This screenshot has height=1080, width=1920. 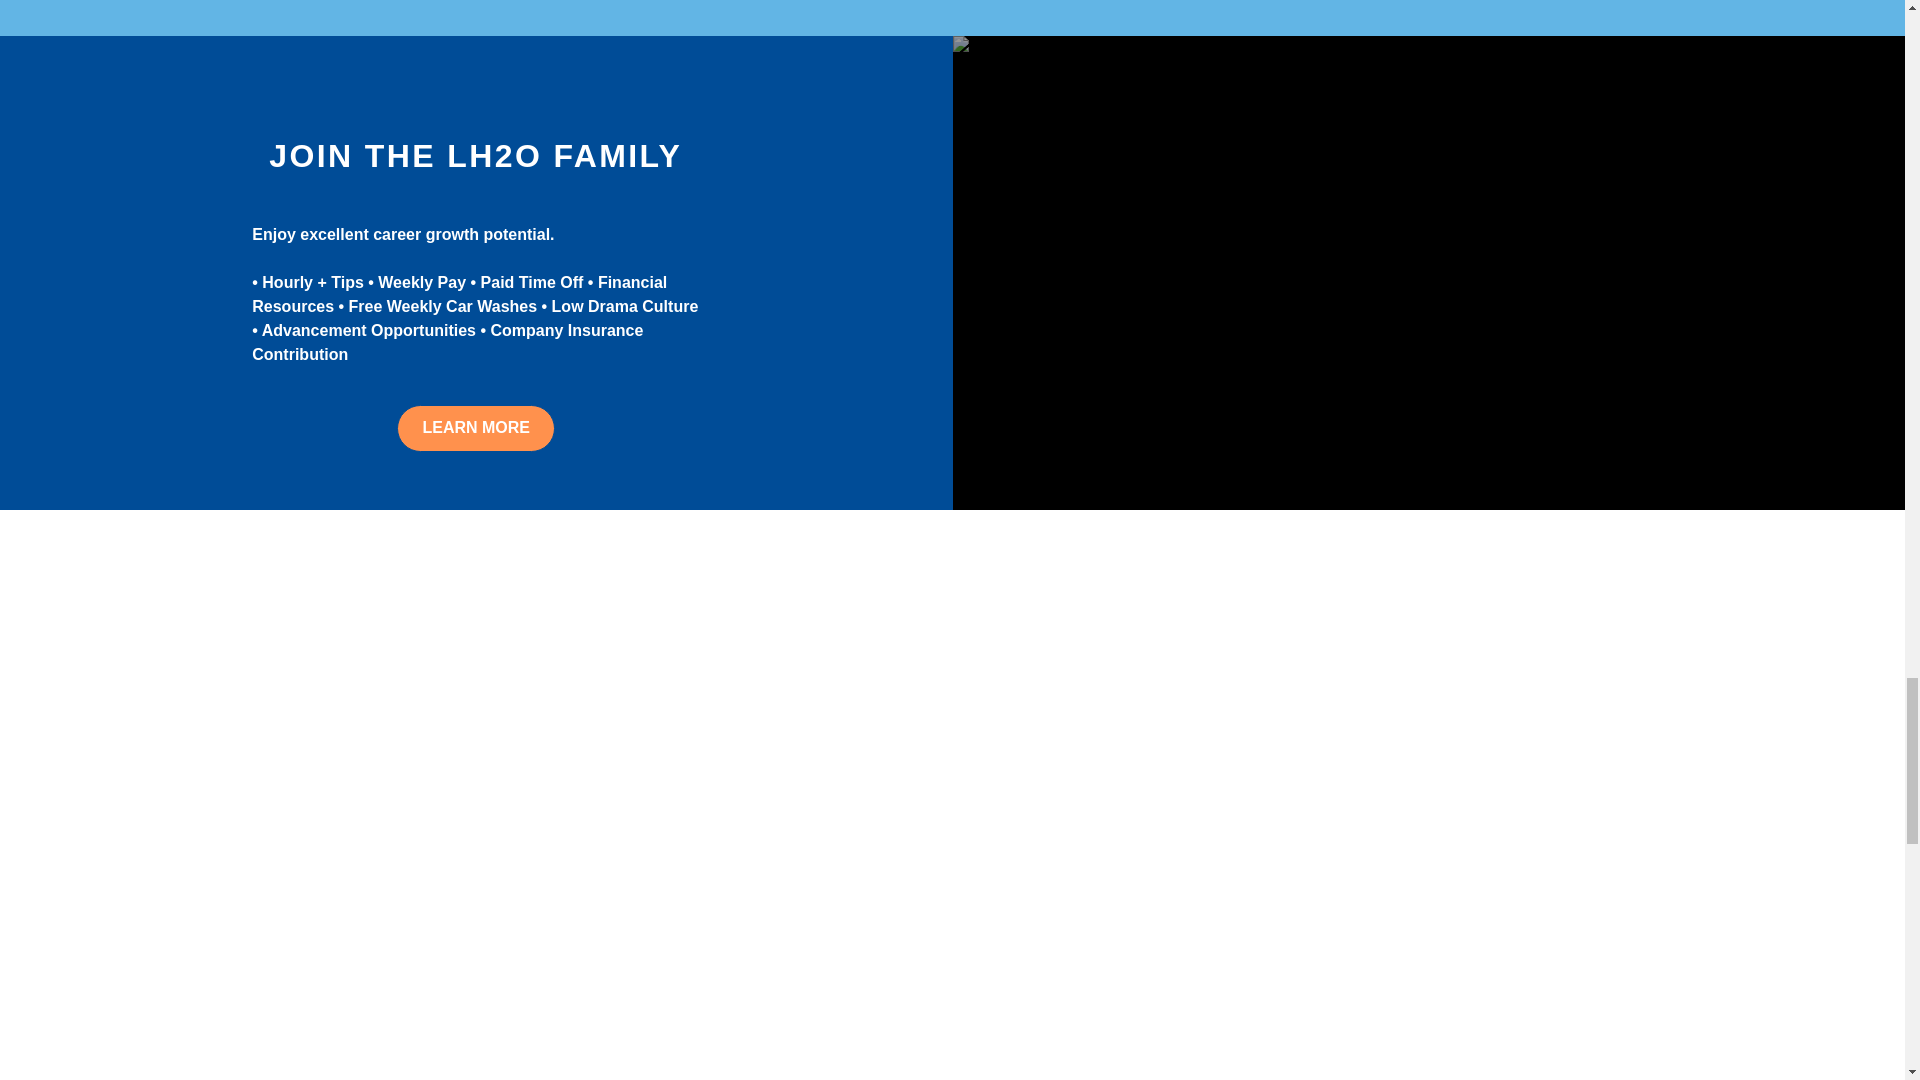 I want to click on LEARN MORE, so click(x=476, y=428).